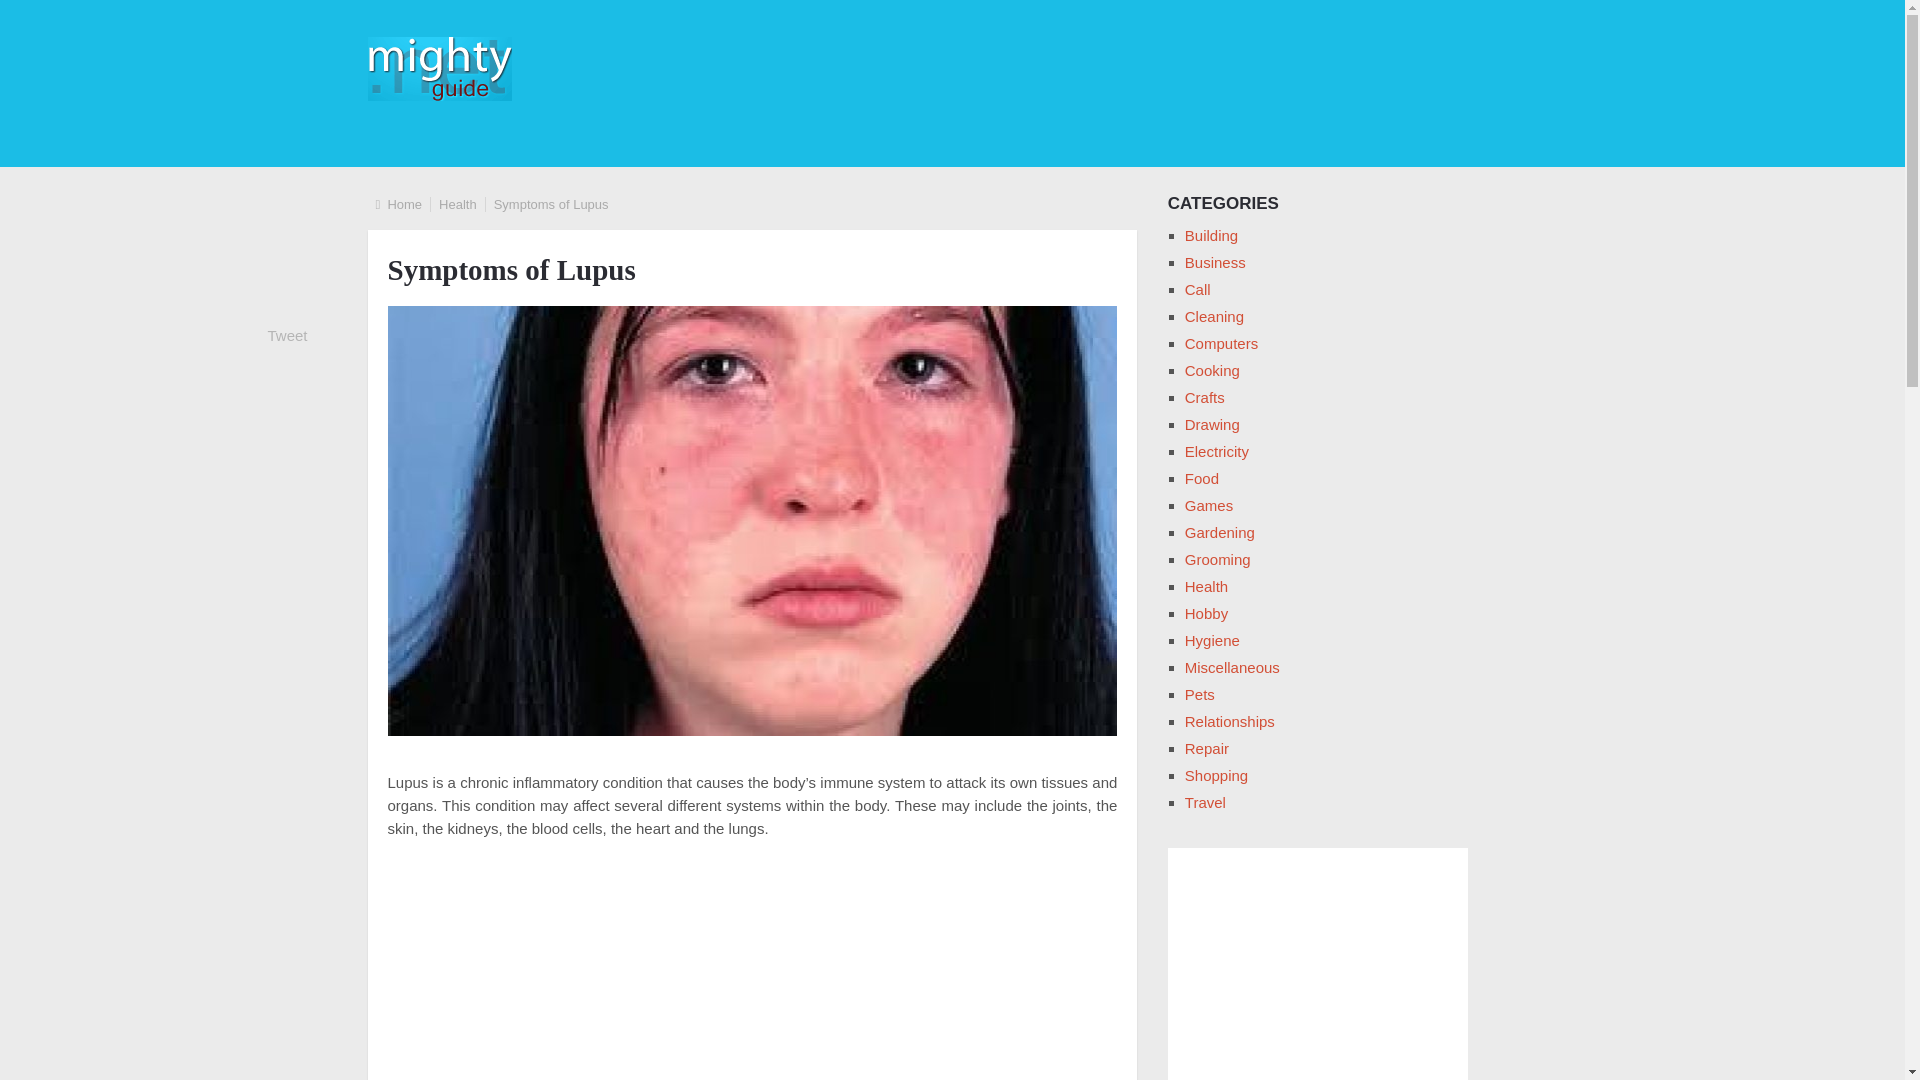 This screenshot has height=1080, width=1920. What do you see at coordinates (1206, 613) in the screenshot?
I see `Hobby` at bounding box center [1206, 613].